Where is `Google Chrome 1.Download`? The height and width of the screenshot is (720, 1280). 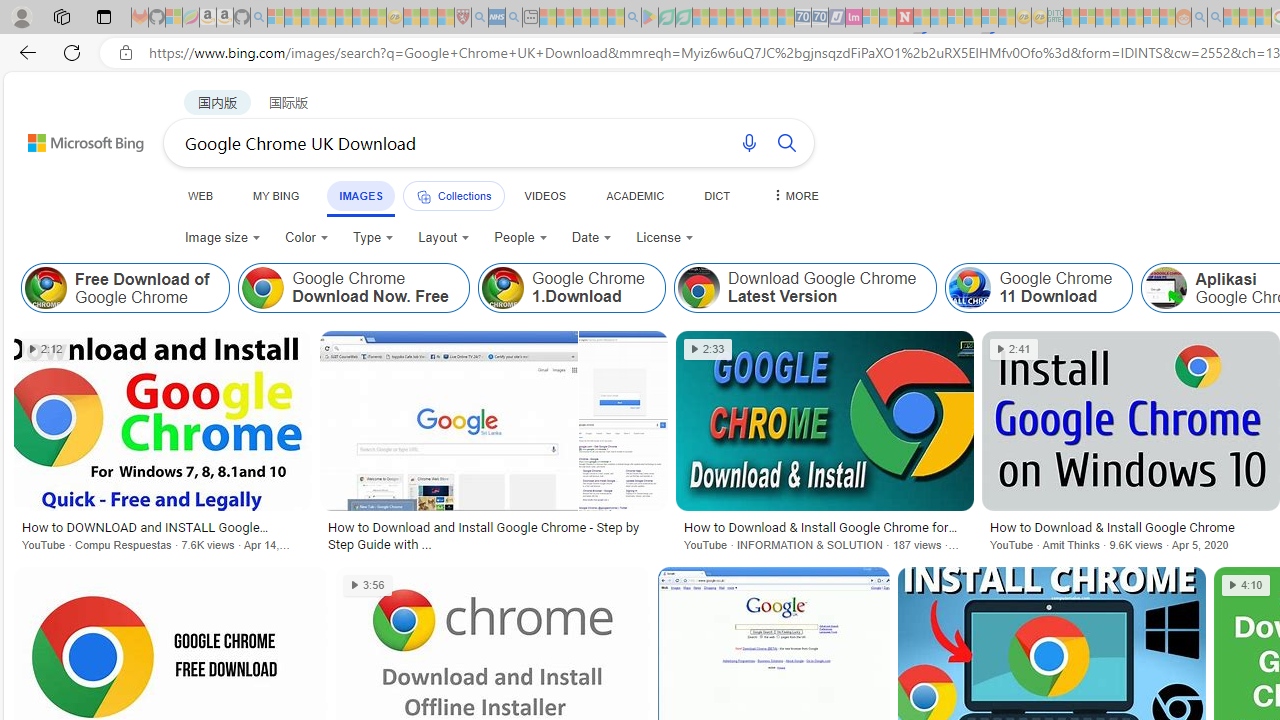 Google Chrome 1.Download is located at coordinates (571, 288).